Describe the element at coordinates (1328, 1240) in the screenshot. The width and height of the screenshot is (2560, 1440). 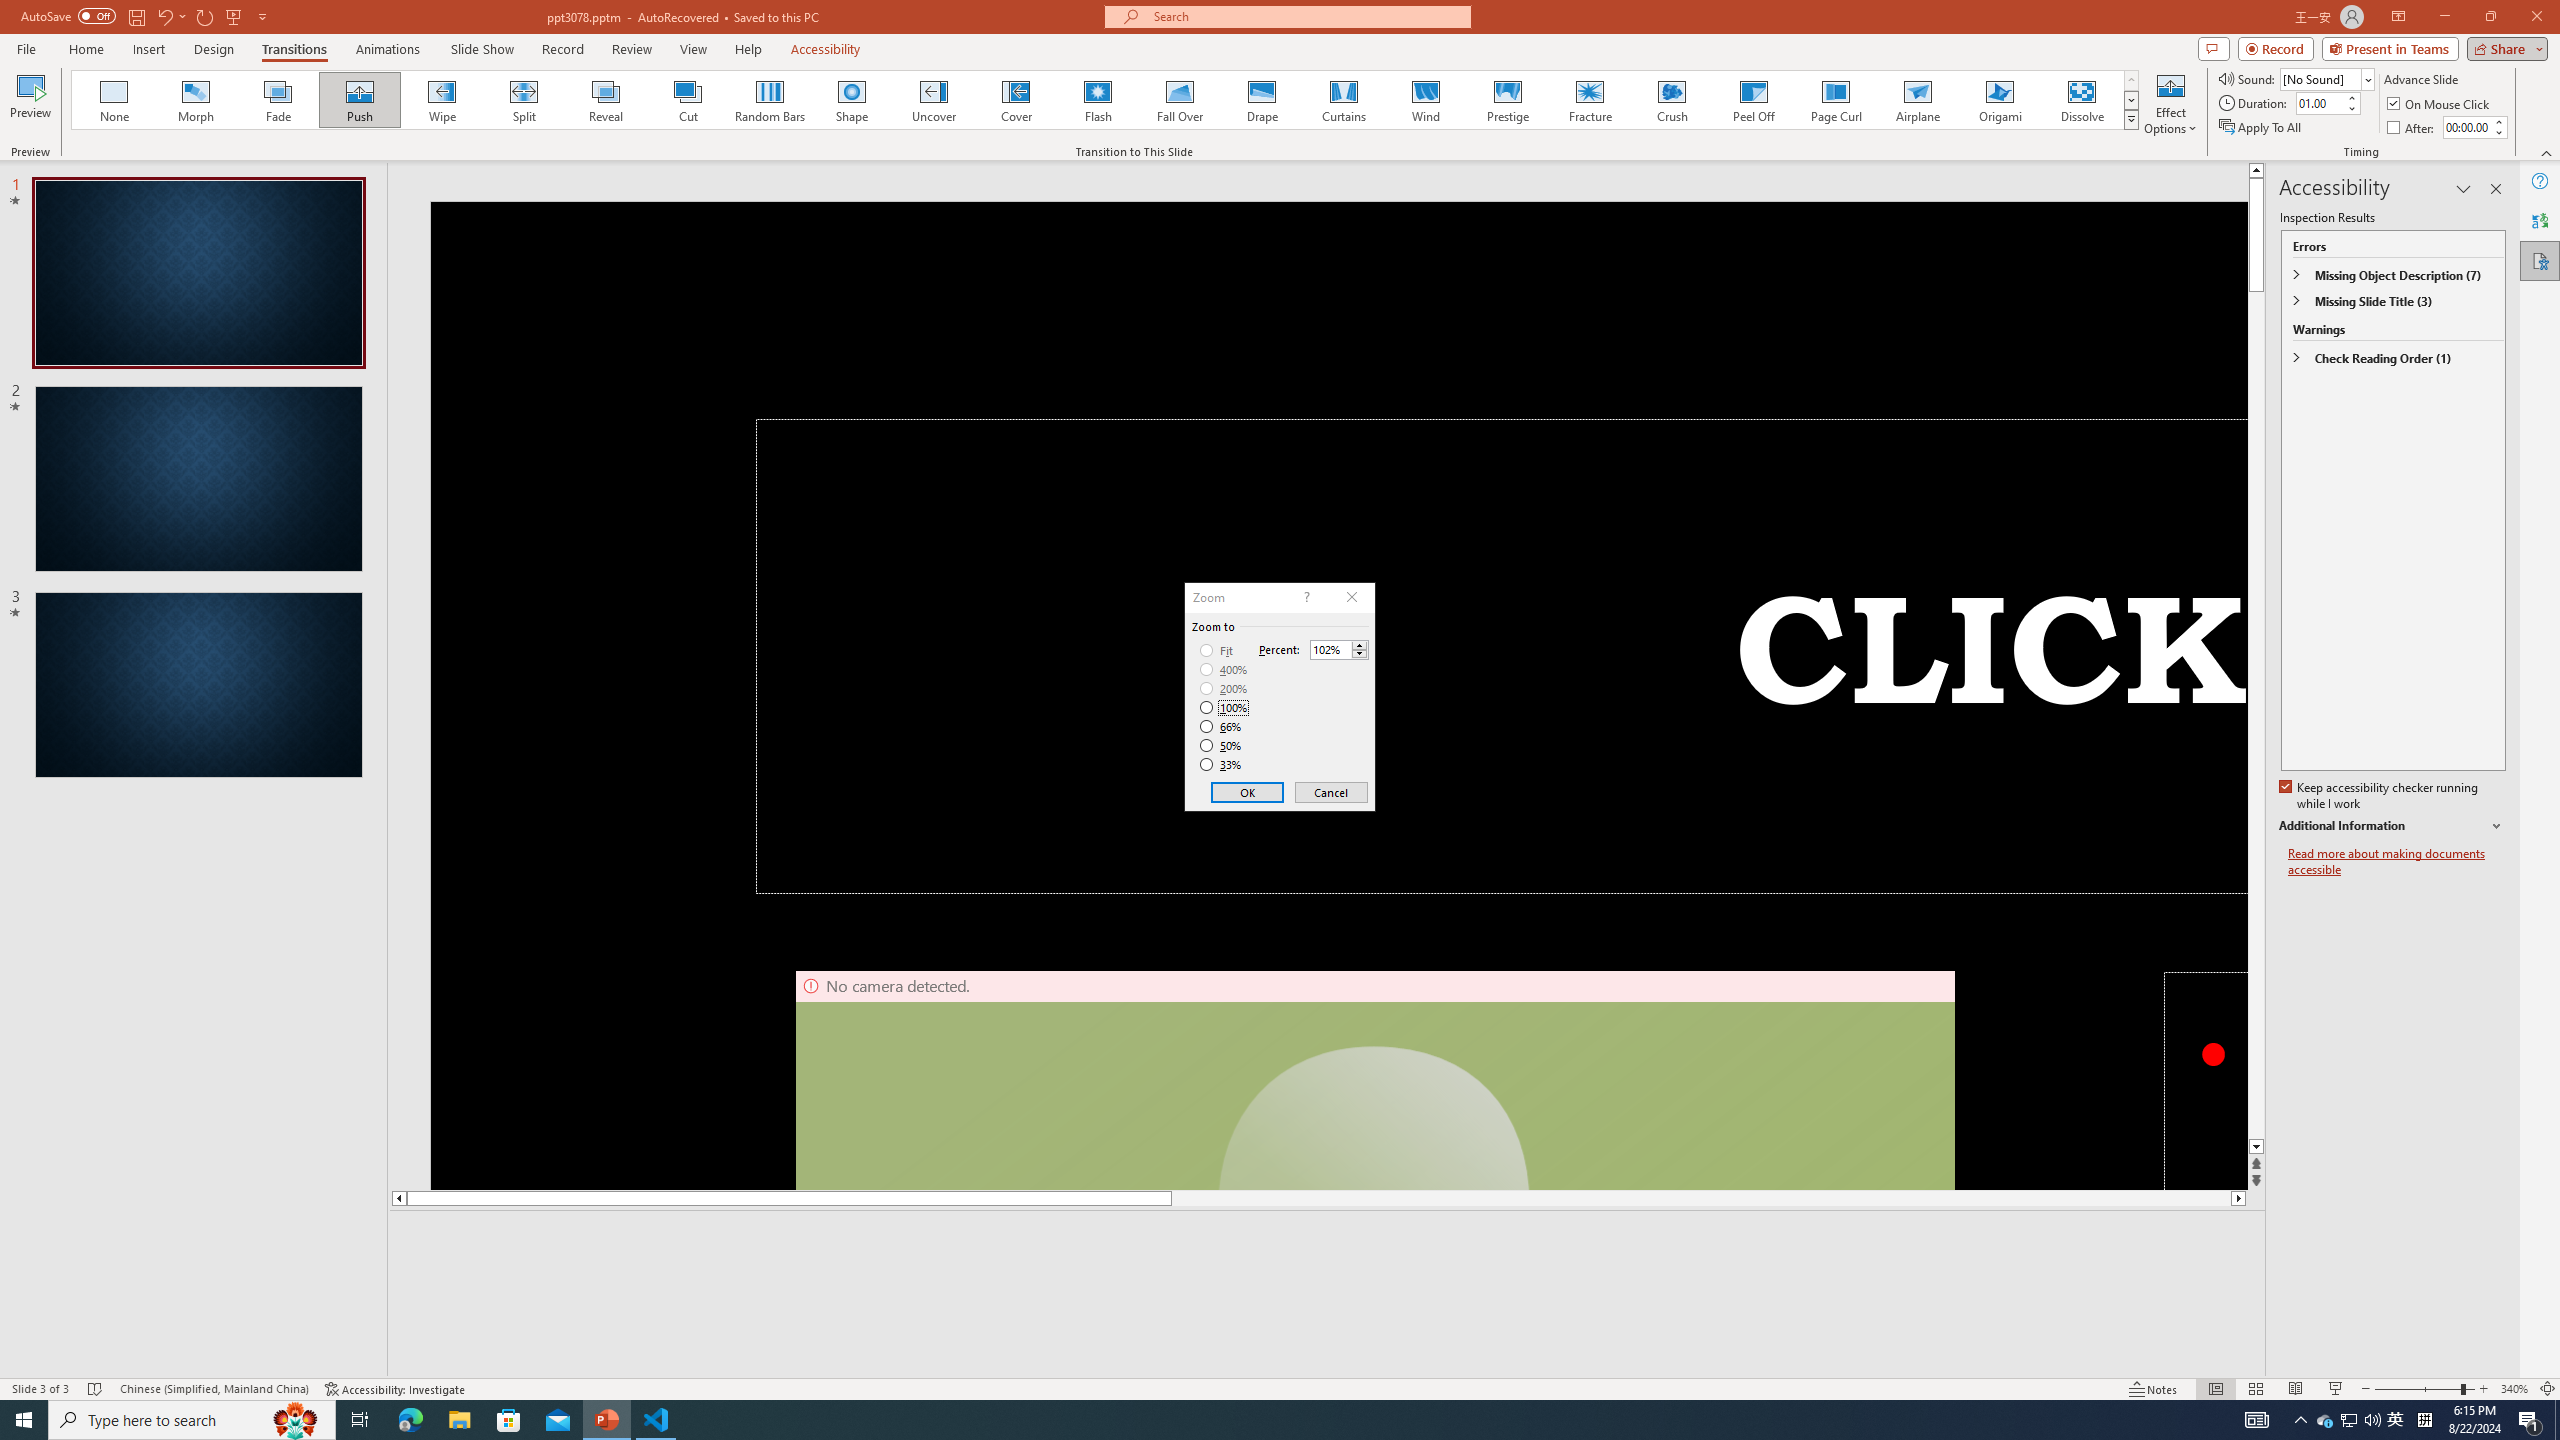
I see `Slide Notes` at that location.